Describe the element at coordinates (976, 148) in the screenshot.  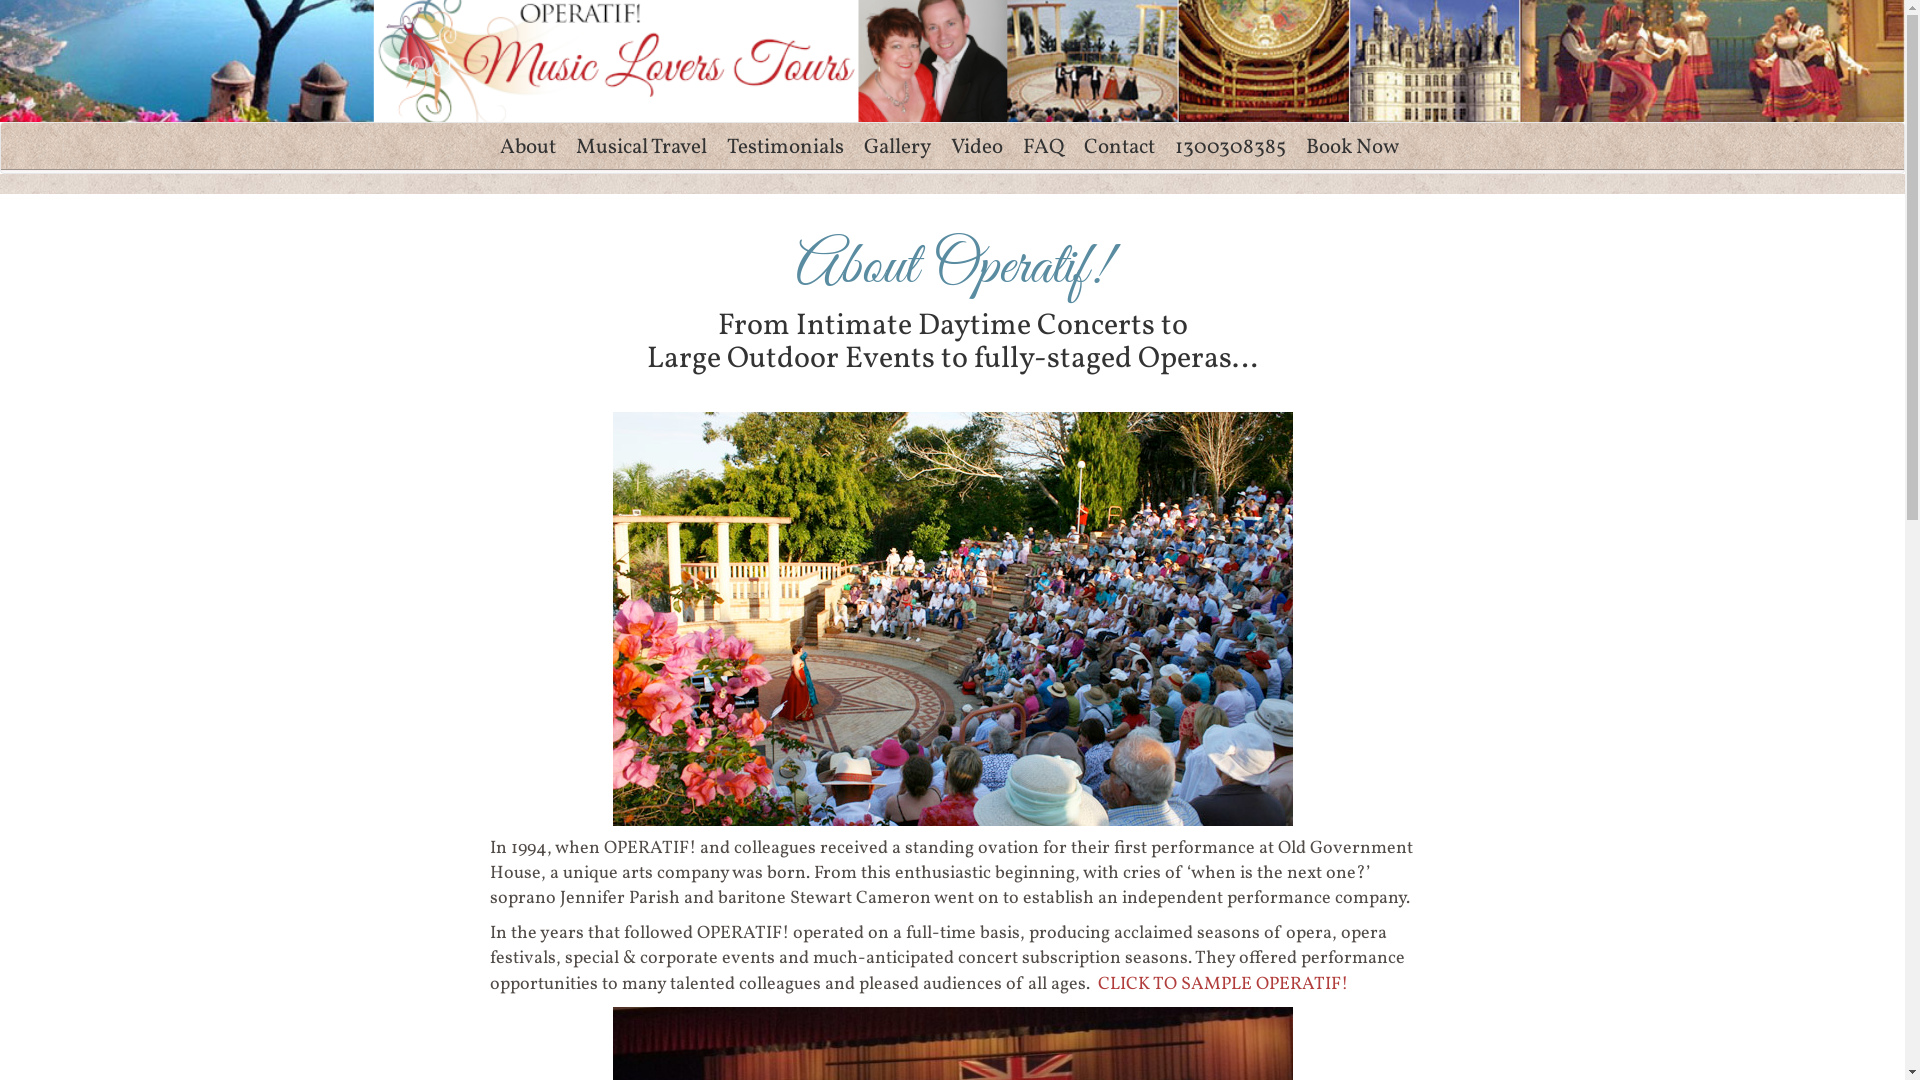
I see `Video` at that location.